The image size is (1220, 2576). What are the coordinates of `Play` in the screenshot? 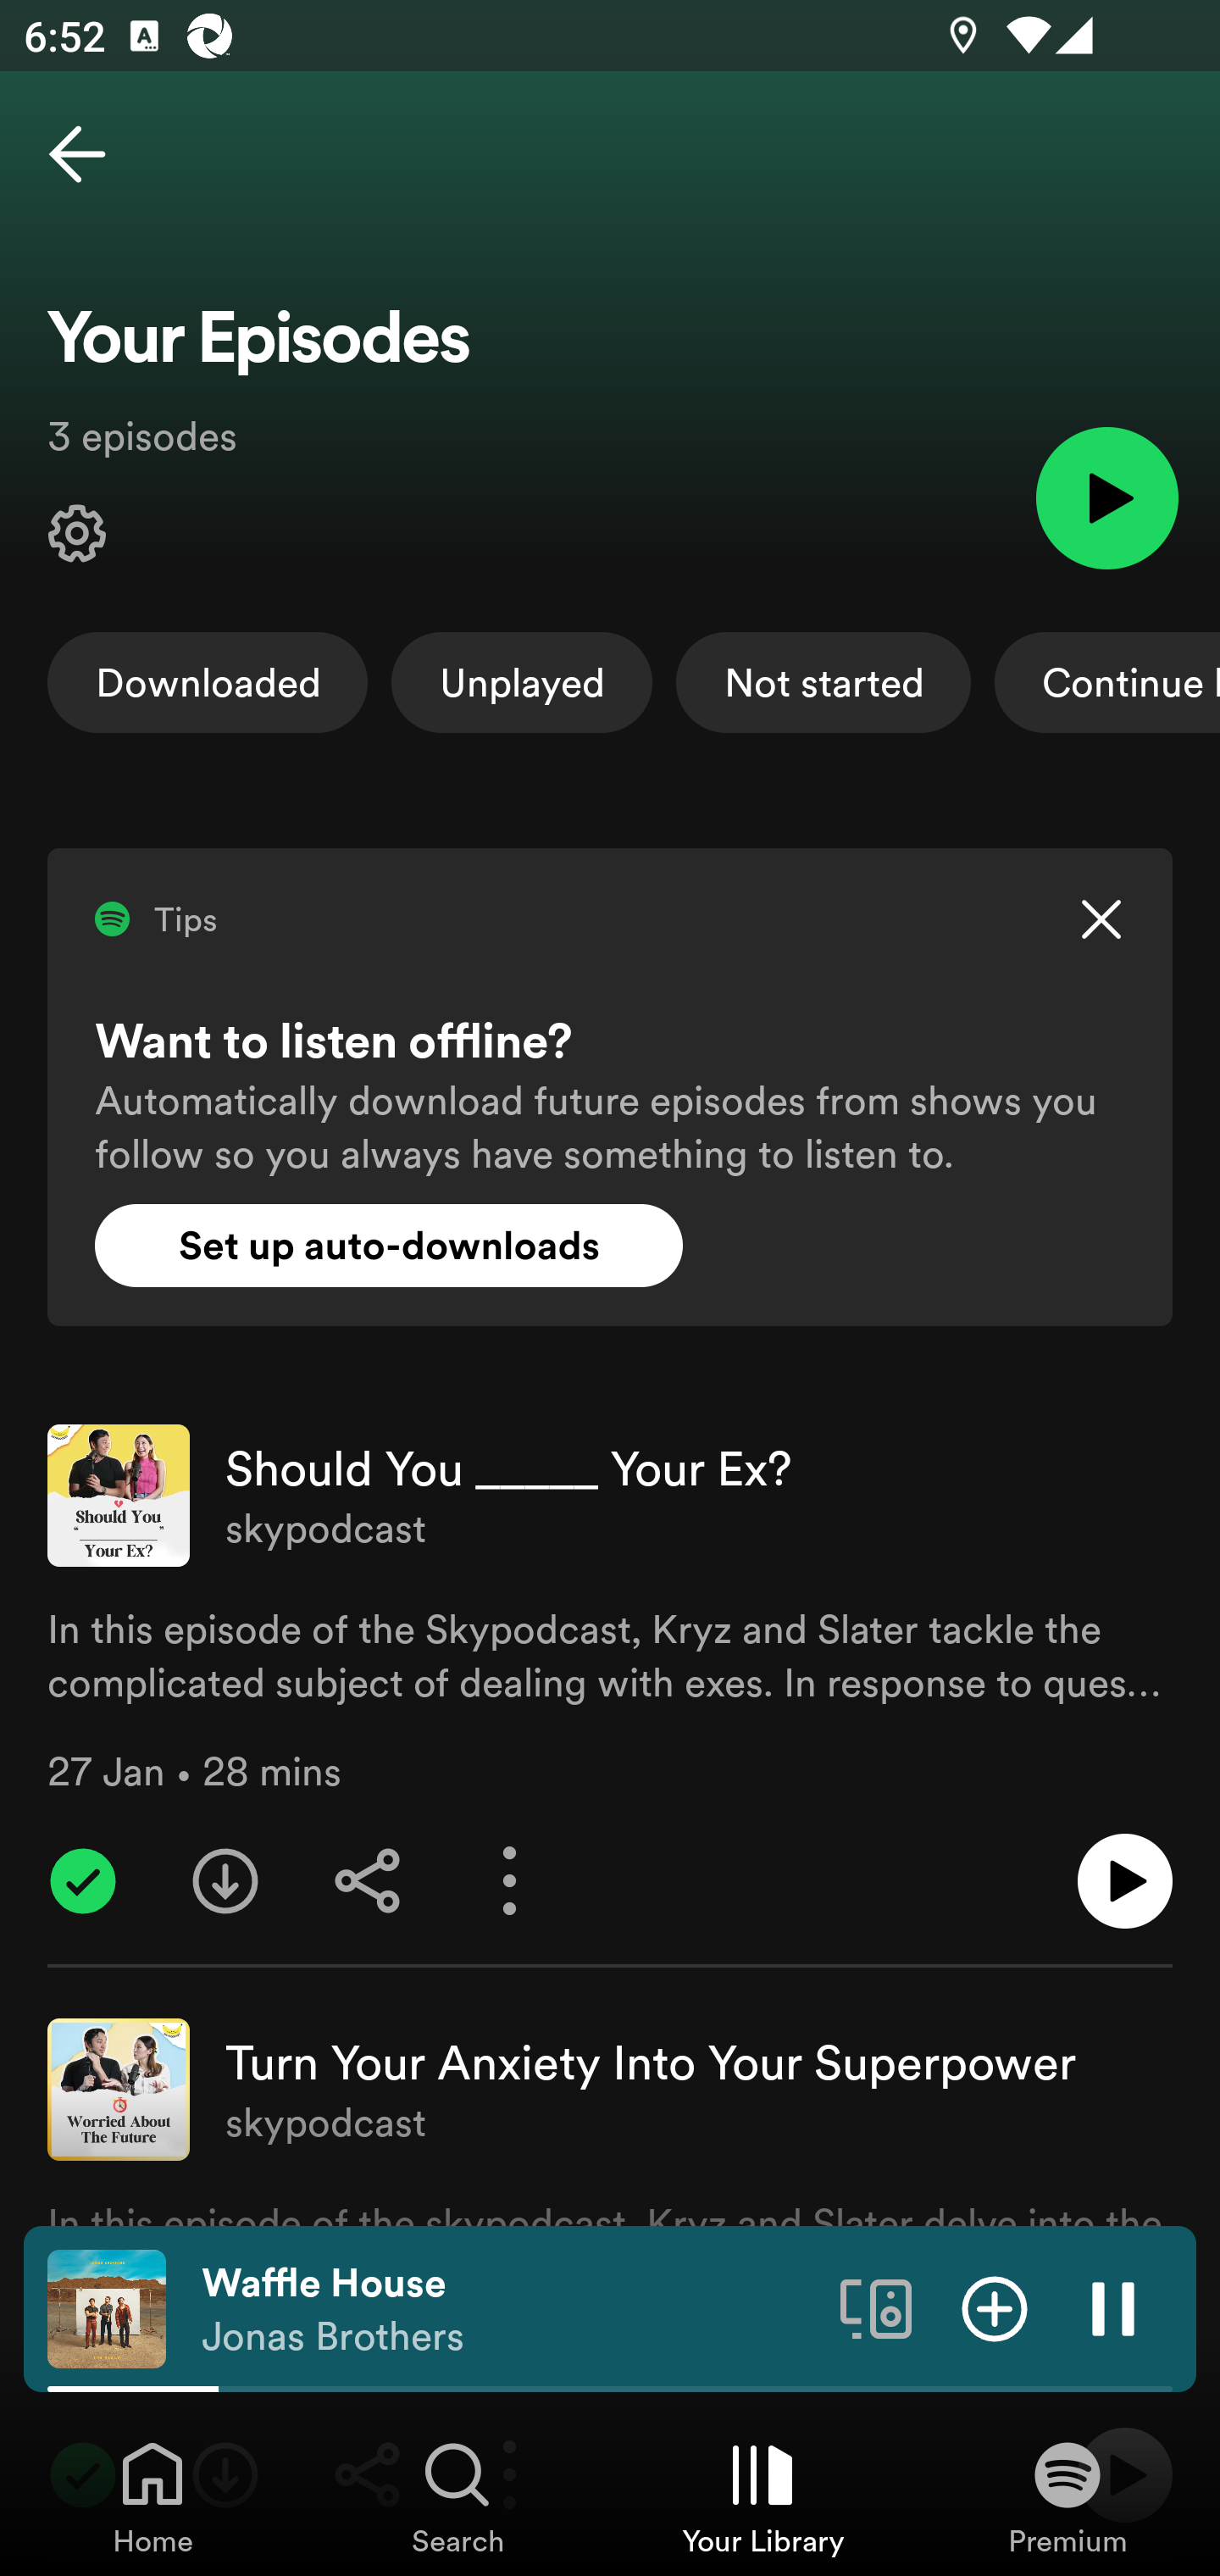 It's located at (1106, 497).